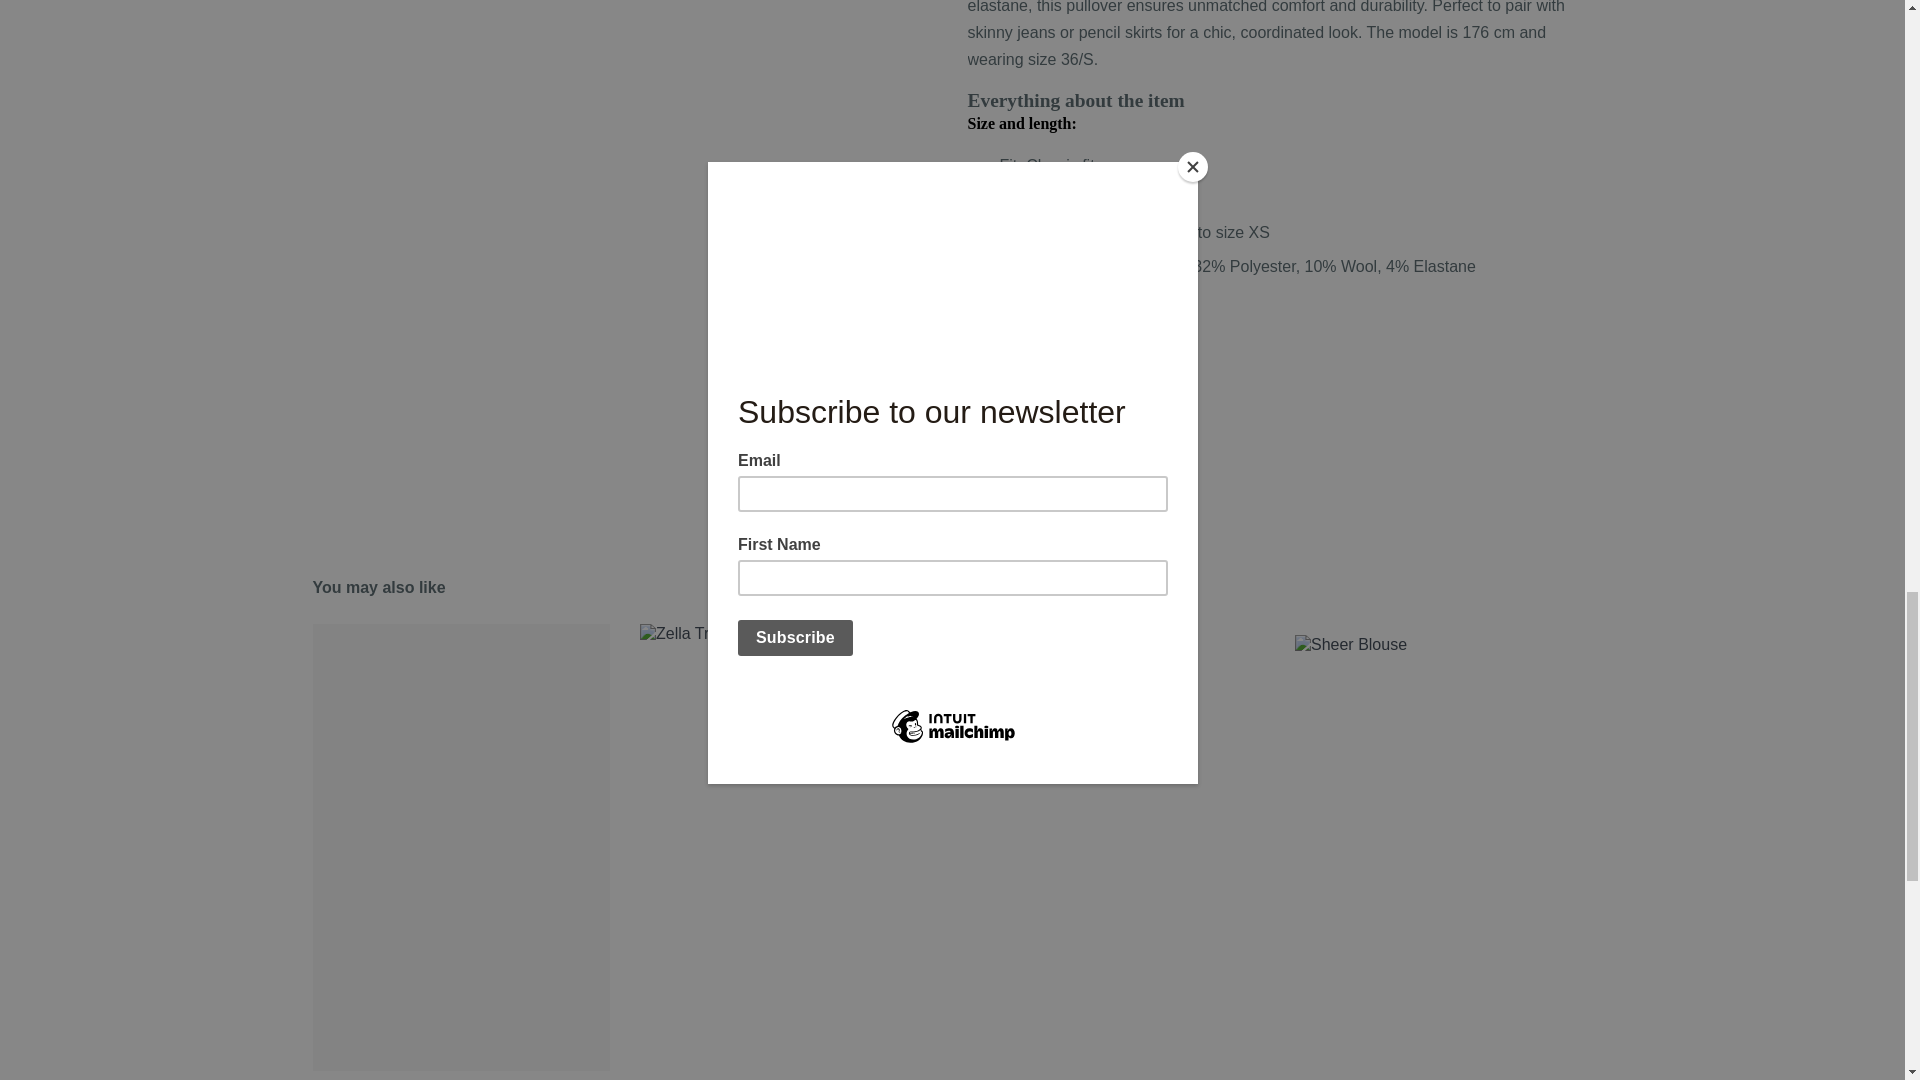 This screenshot has width=1920, height=1080. What do you see at coordinates (1108, 348) in the screenshot?
I see `do not tumble dry.` at bounding box center [1108, 348].